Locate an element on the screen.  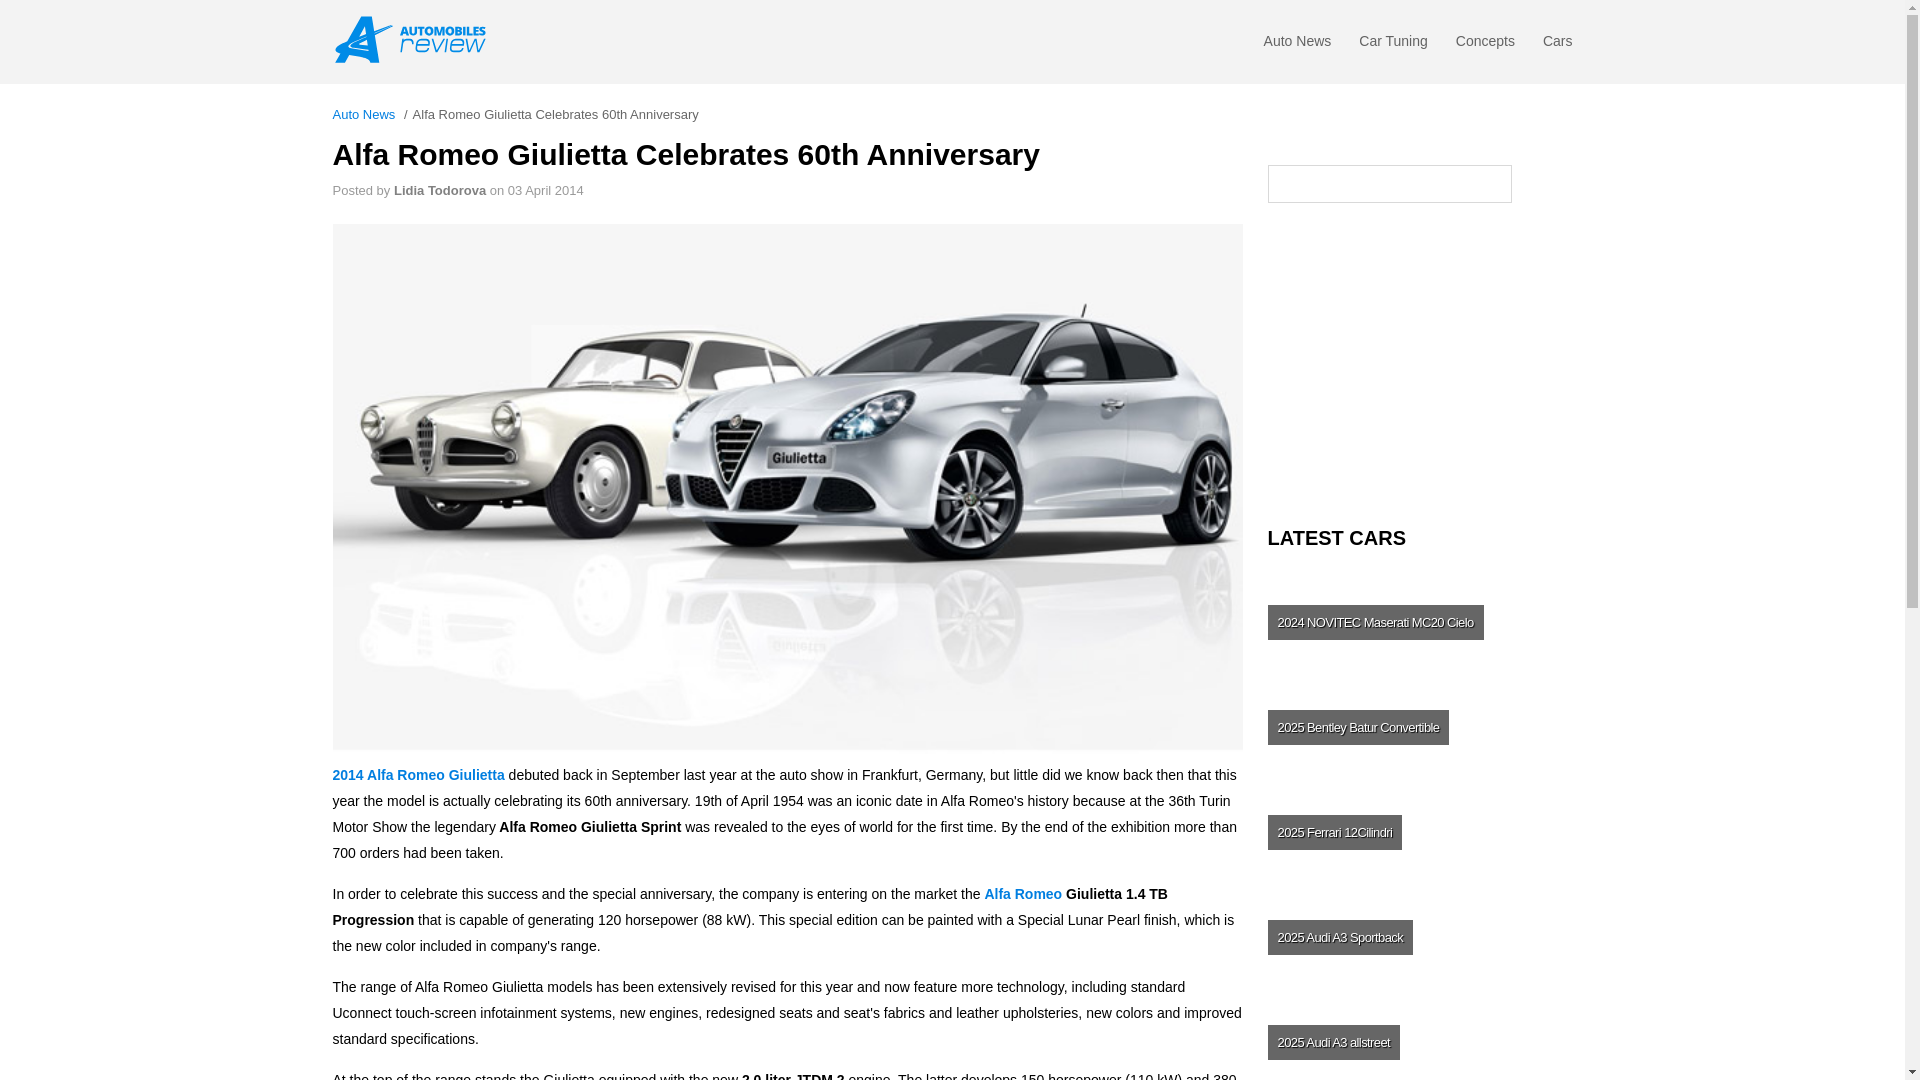
Cars is located at coordinates (1558, 46).